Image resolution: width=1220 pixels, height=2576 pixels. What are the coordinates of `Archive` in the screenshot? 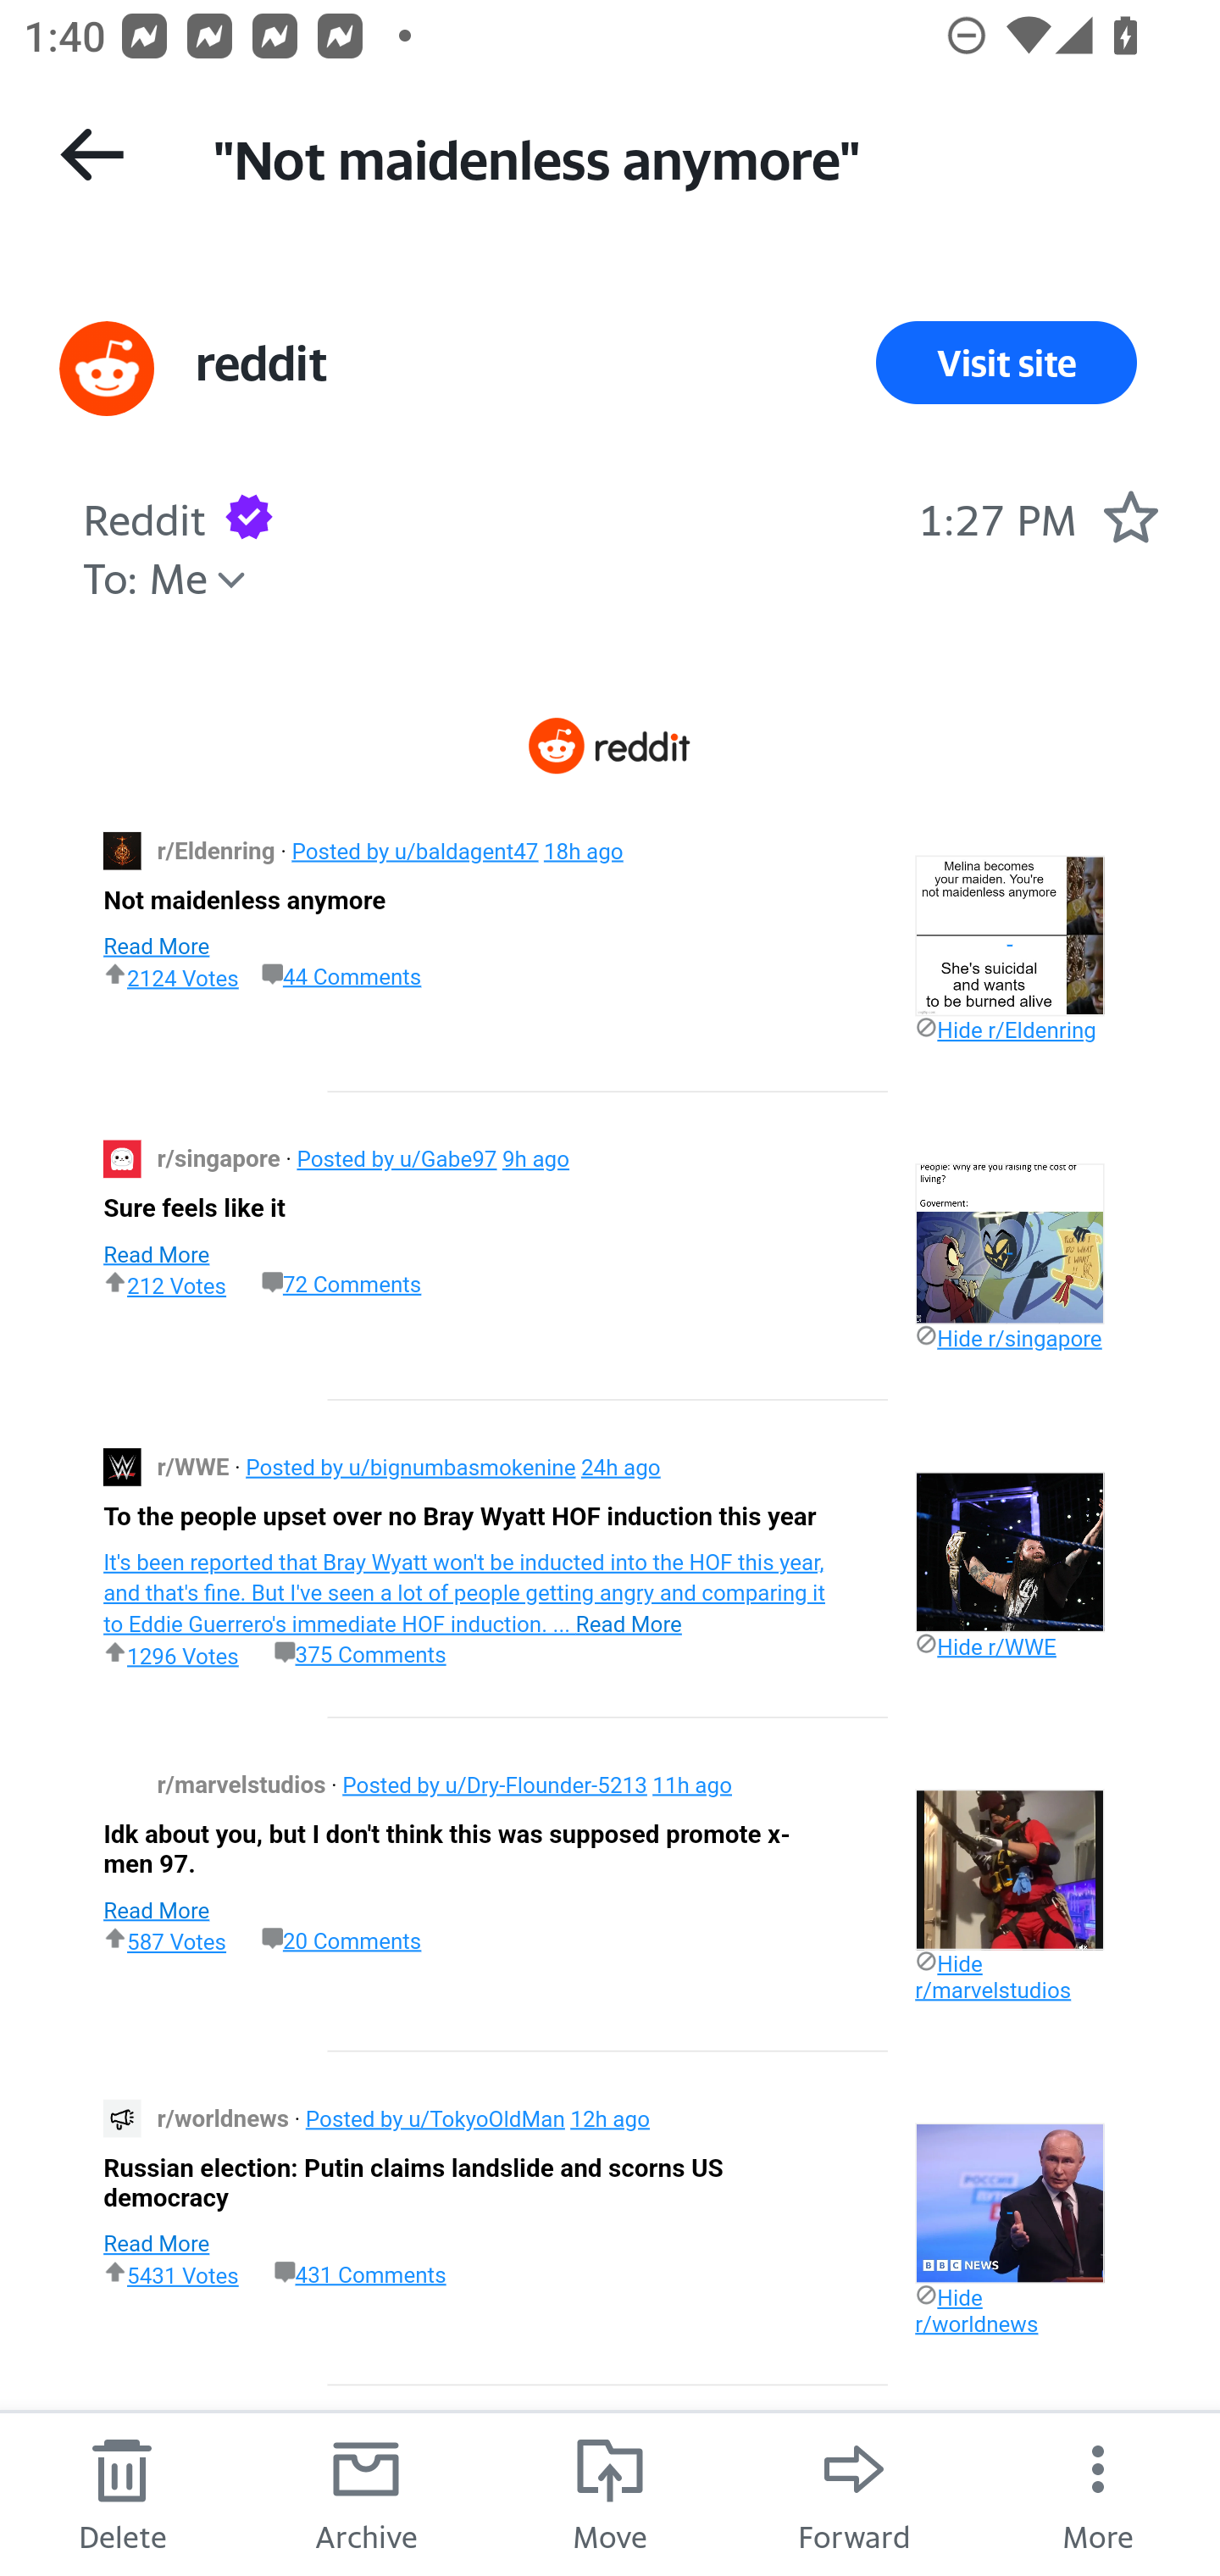 It's located at (366, 2493).